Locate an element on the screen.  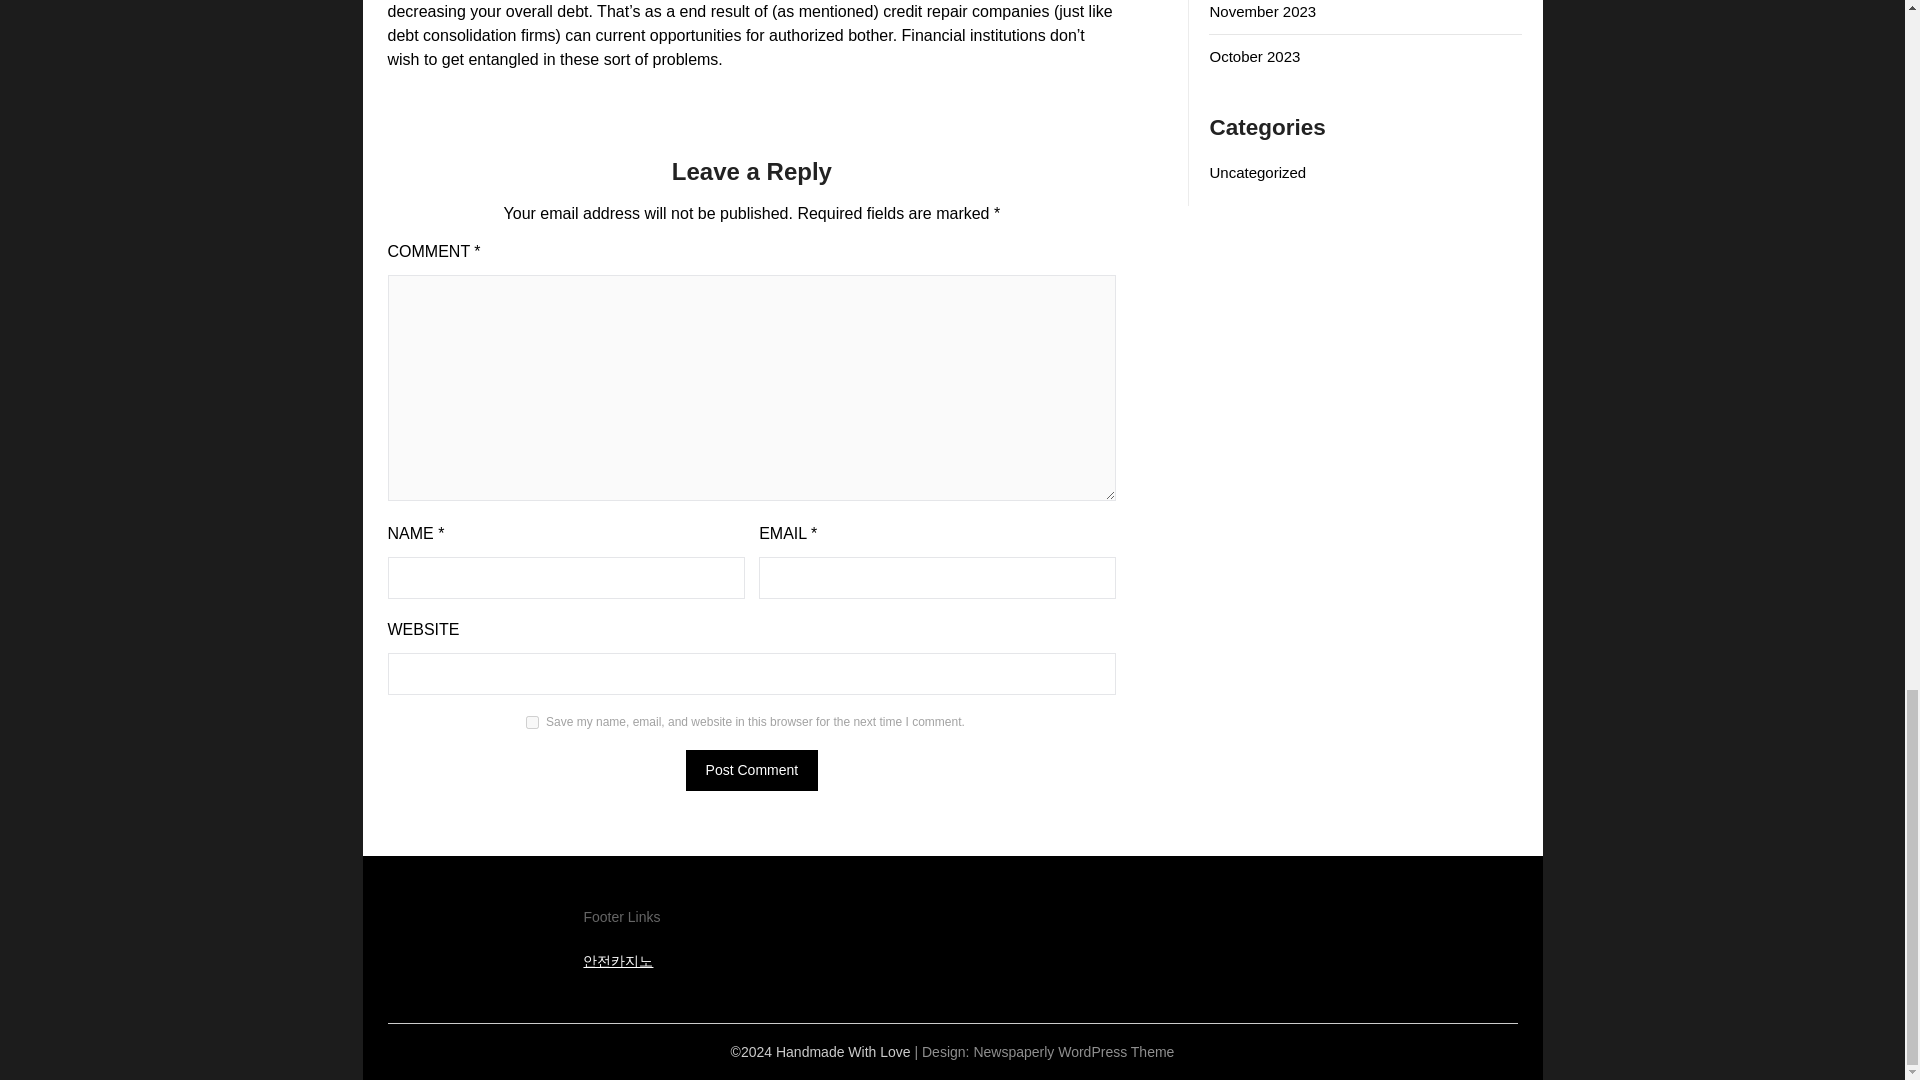
November 2023 is located at coordinates (1262, 12).